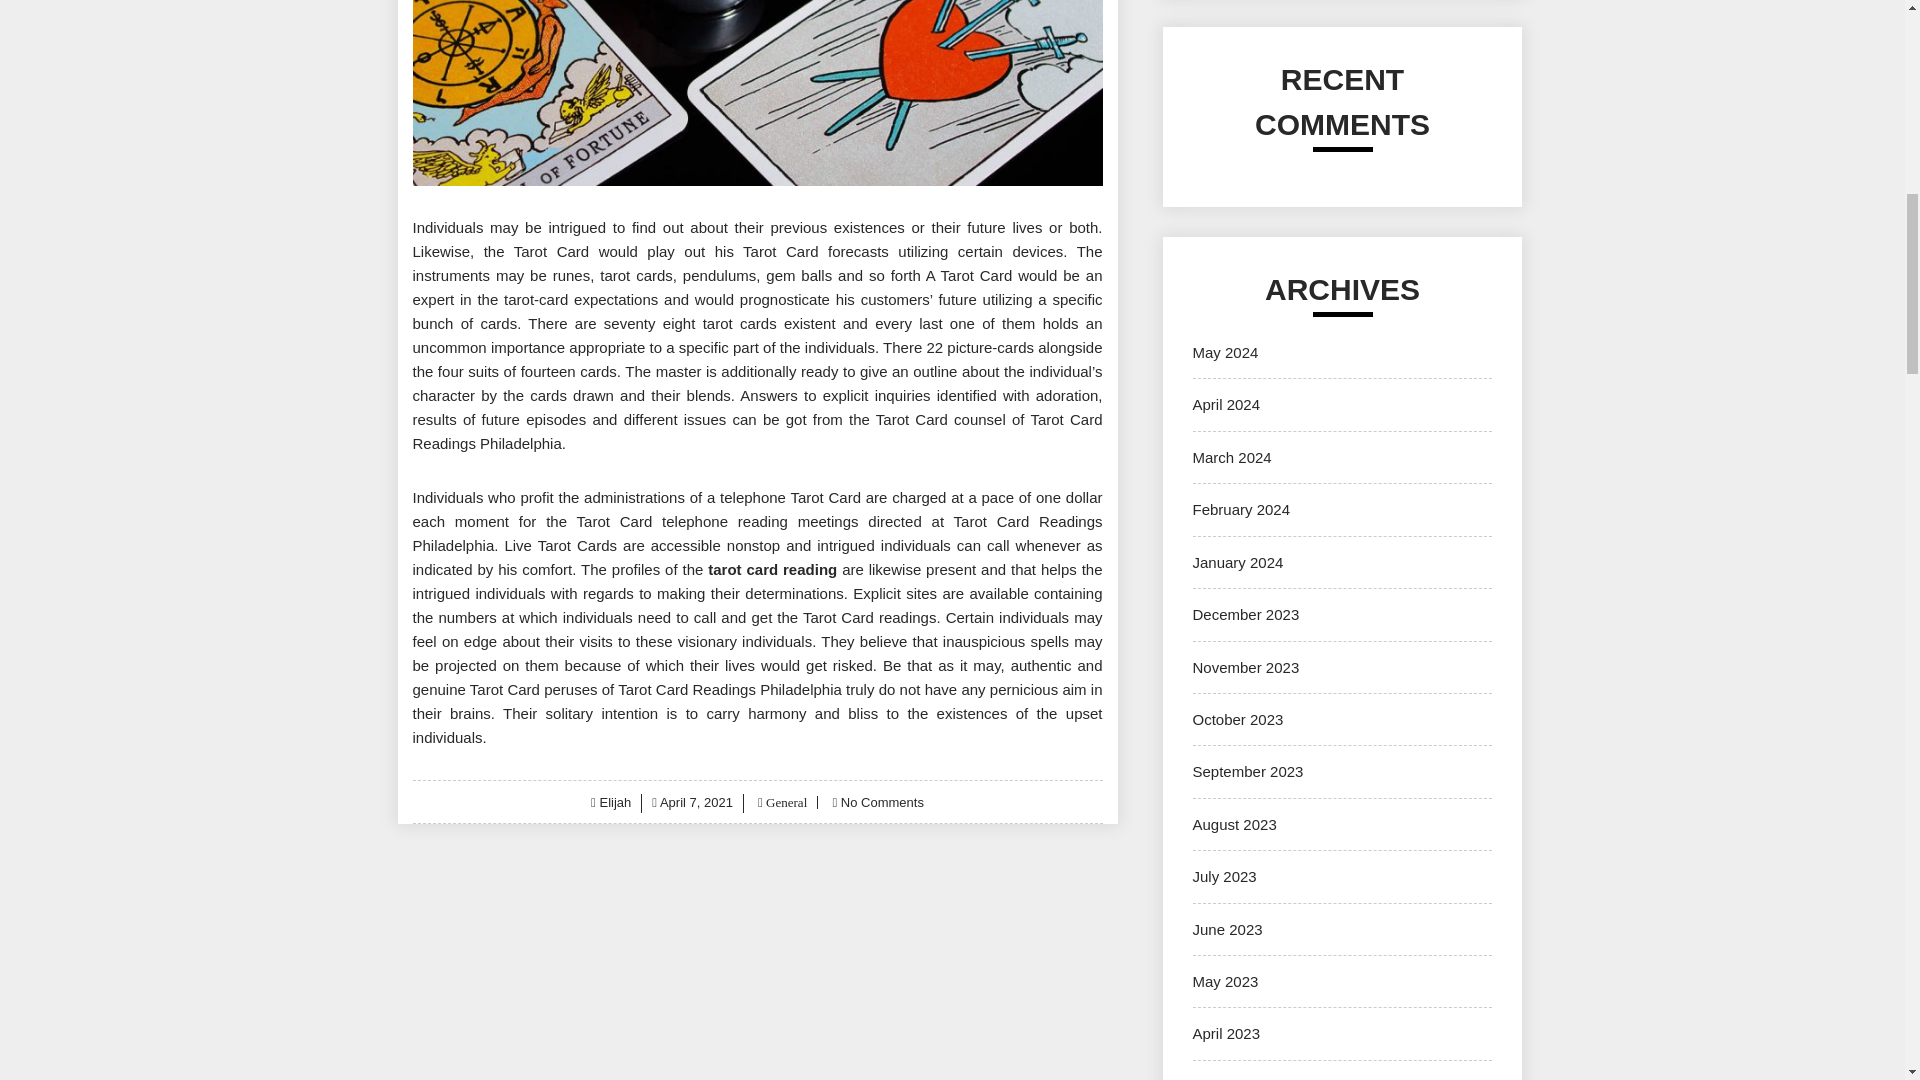 The image size is (1920, 1080). I want to click on May 2023, so click(1224, 982).